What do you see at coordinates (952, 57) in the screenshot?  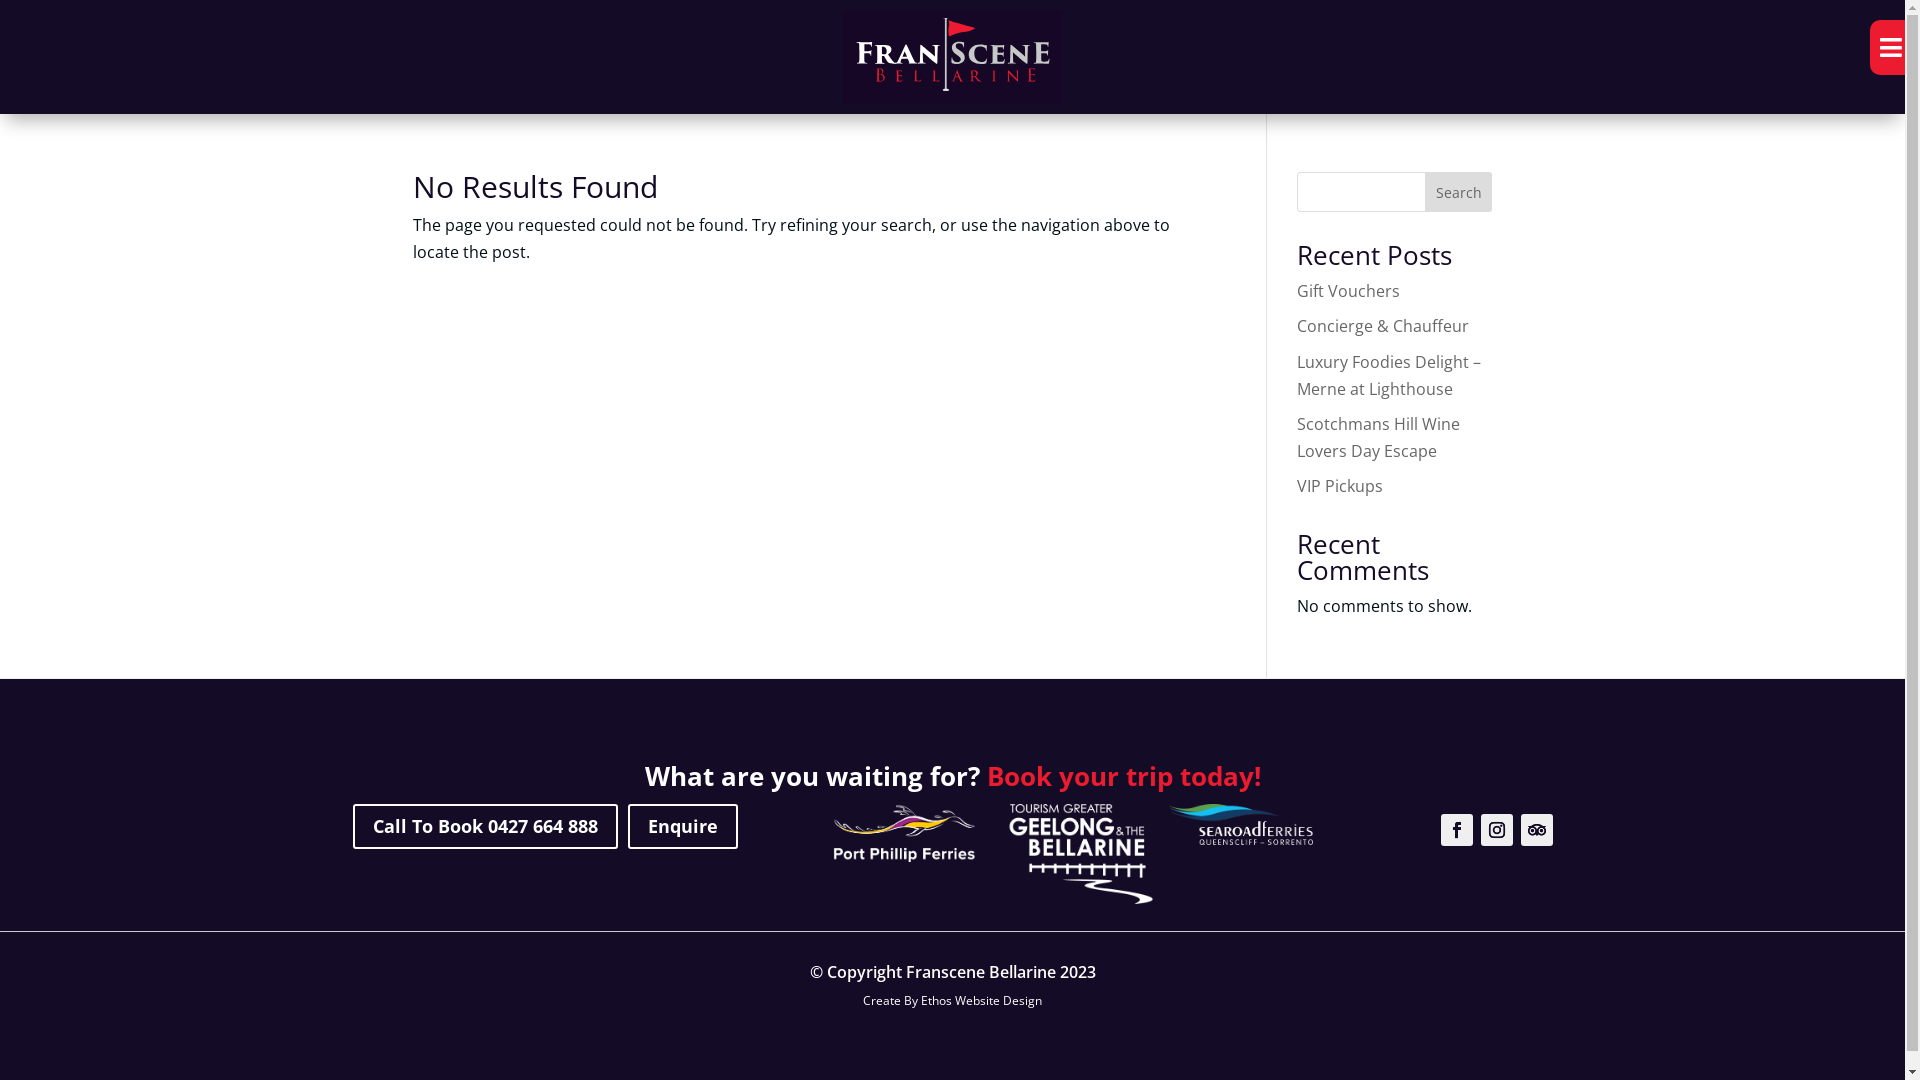 I see `Franscene Bellarine Logo` at bounding box center [952, 57].